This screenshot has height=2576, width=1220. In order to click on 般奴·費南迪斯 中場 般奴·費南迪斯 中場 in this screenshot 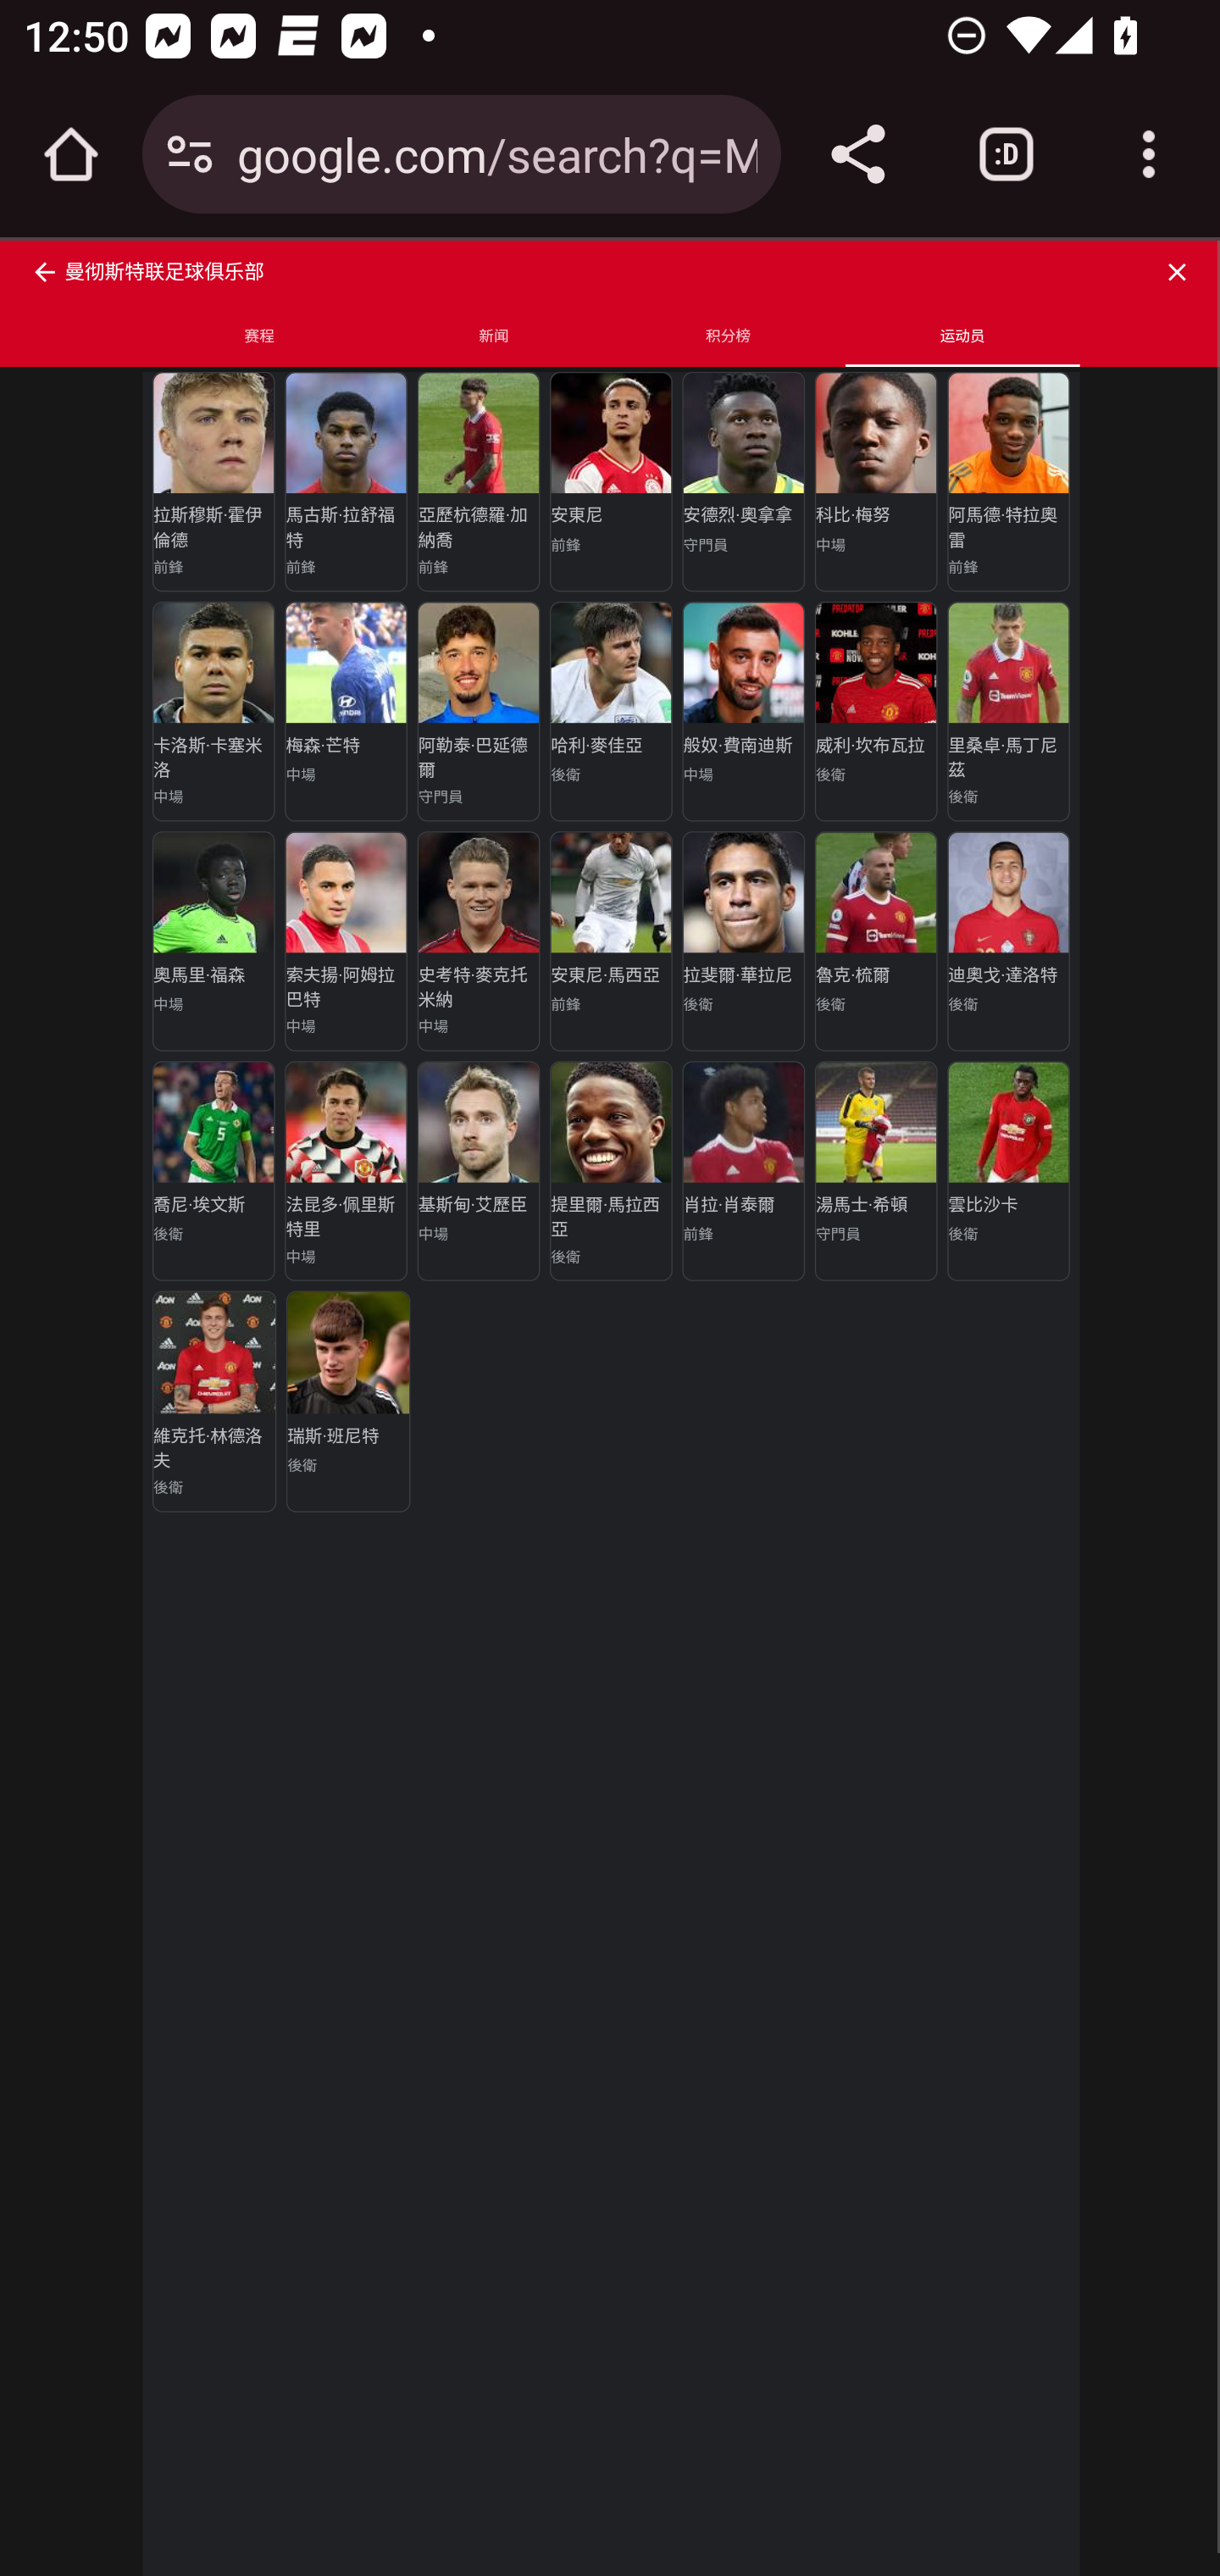, I will do `click(743, 710)`.